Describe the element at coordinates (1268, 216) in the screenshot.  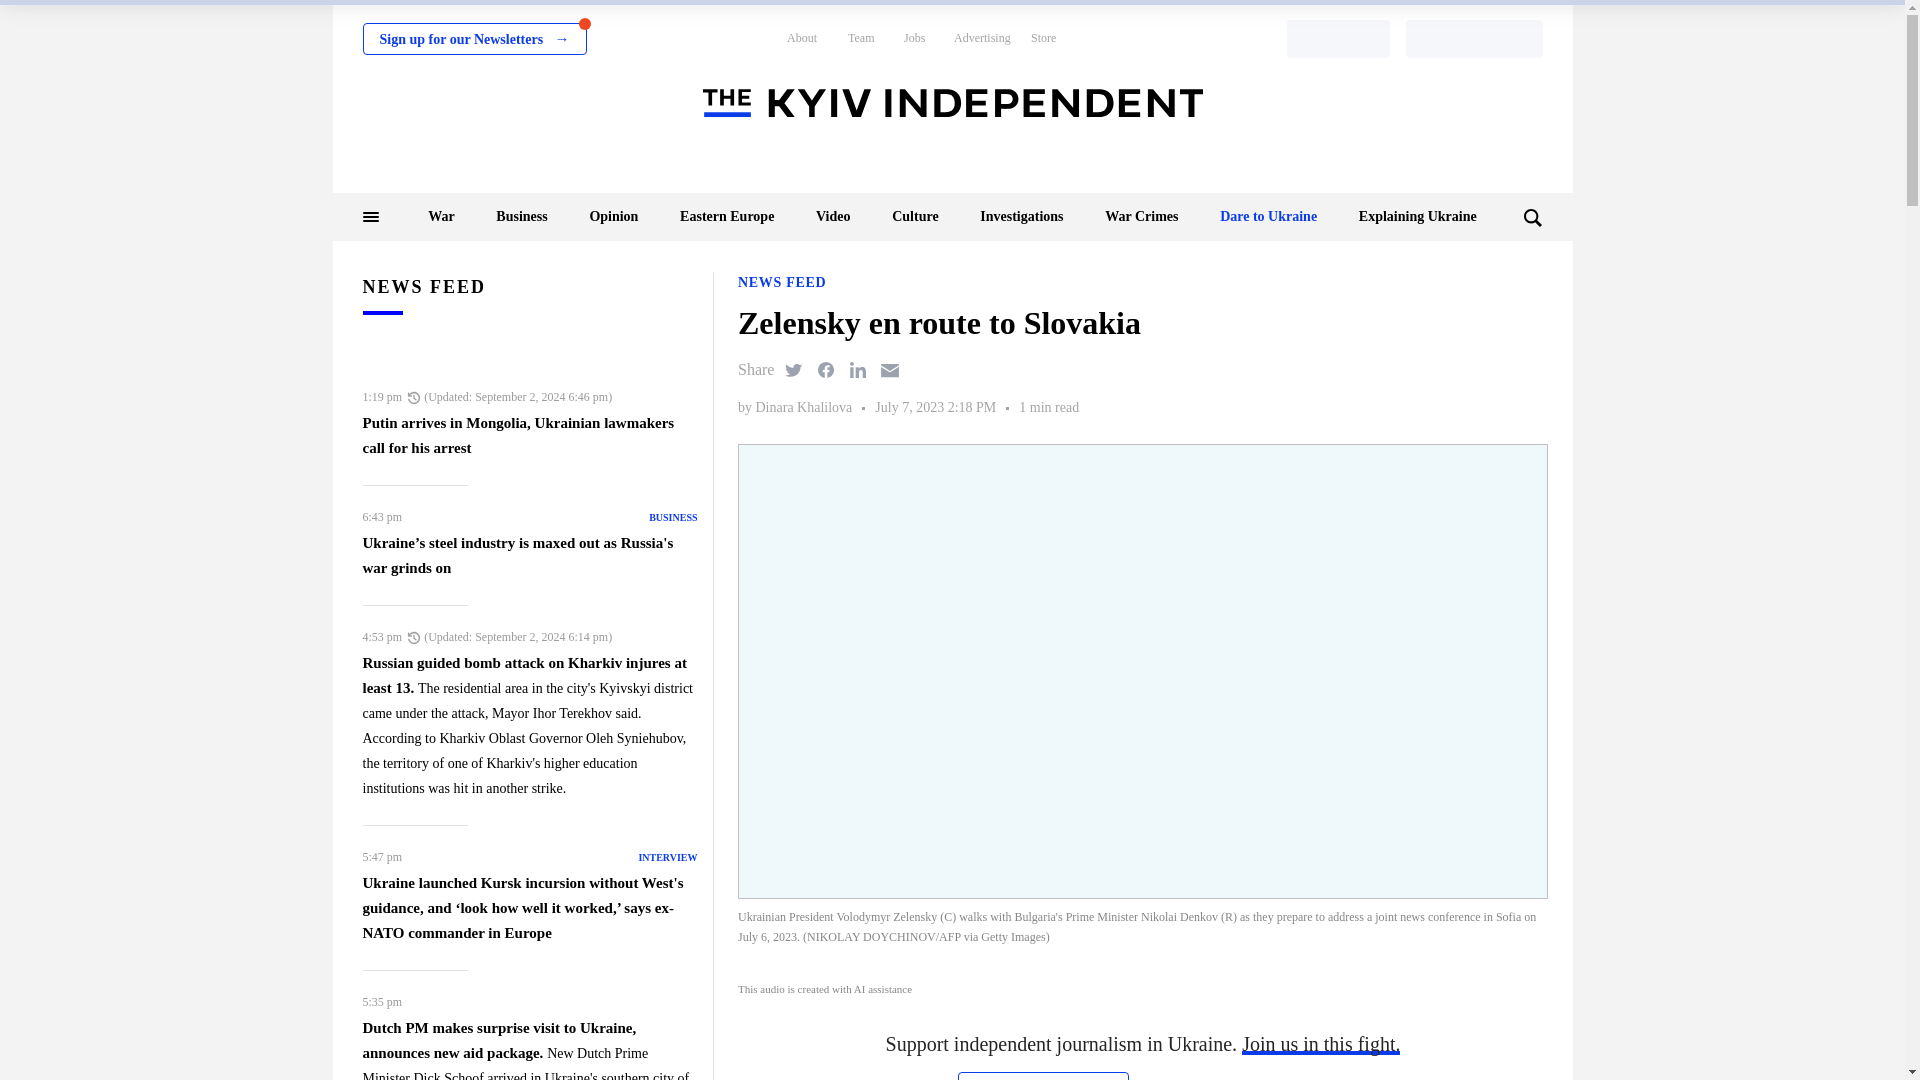
I see `Dare to Ukraine` at that location.